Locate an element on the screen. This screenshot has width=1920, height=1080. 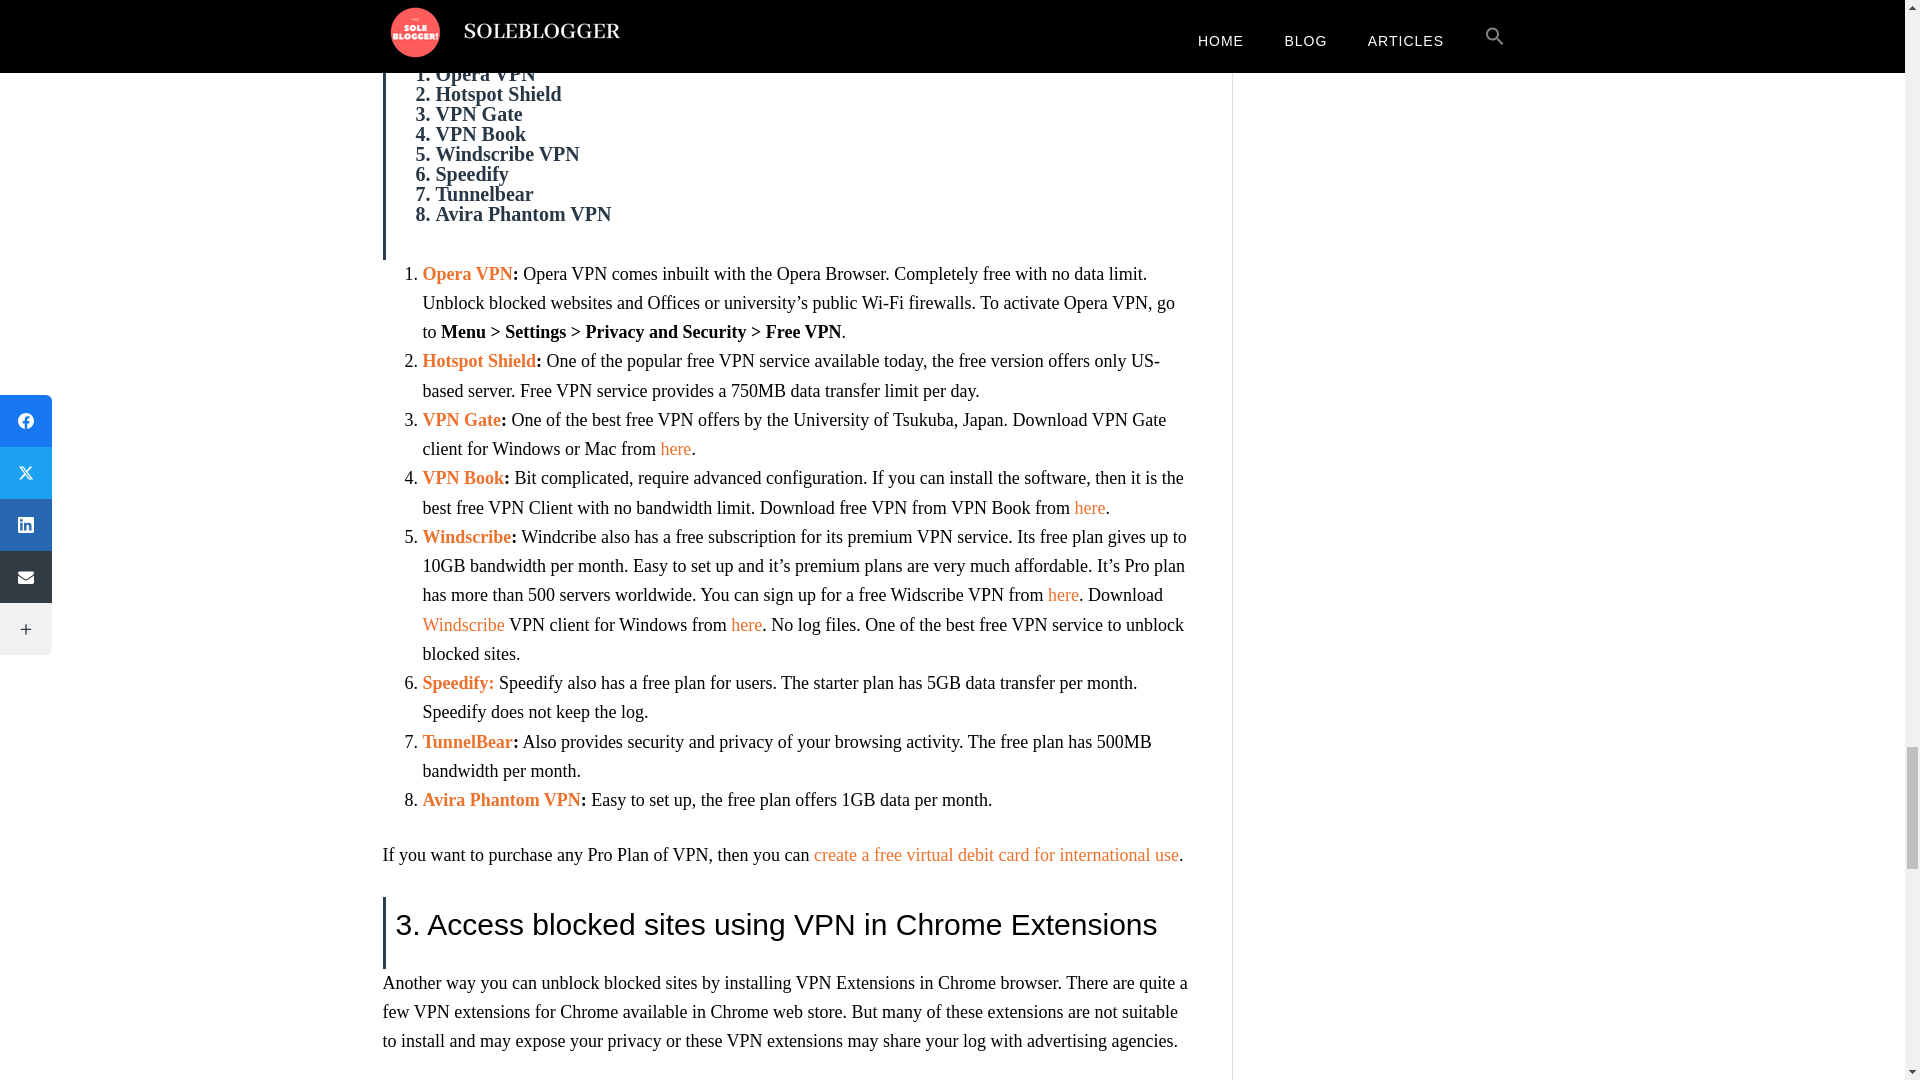
Windscribe is located at coordinates (466, 536).